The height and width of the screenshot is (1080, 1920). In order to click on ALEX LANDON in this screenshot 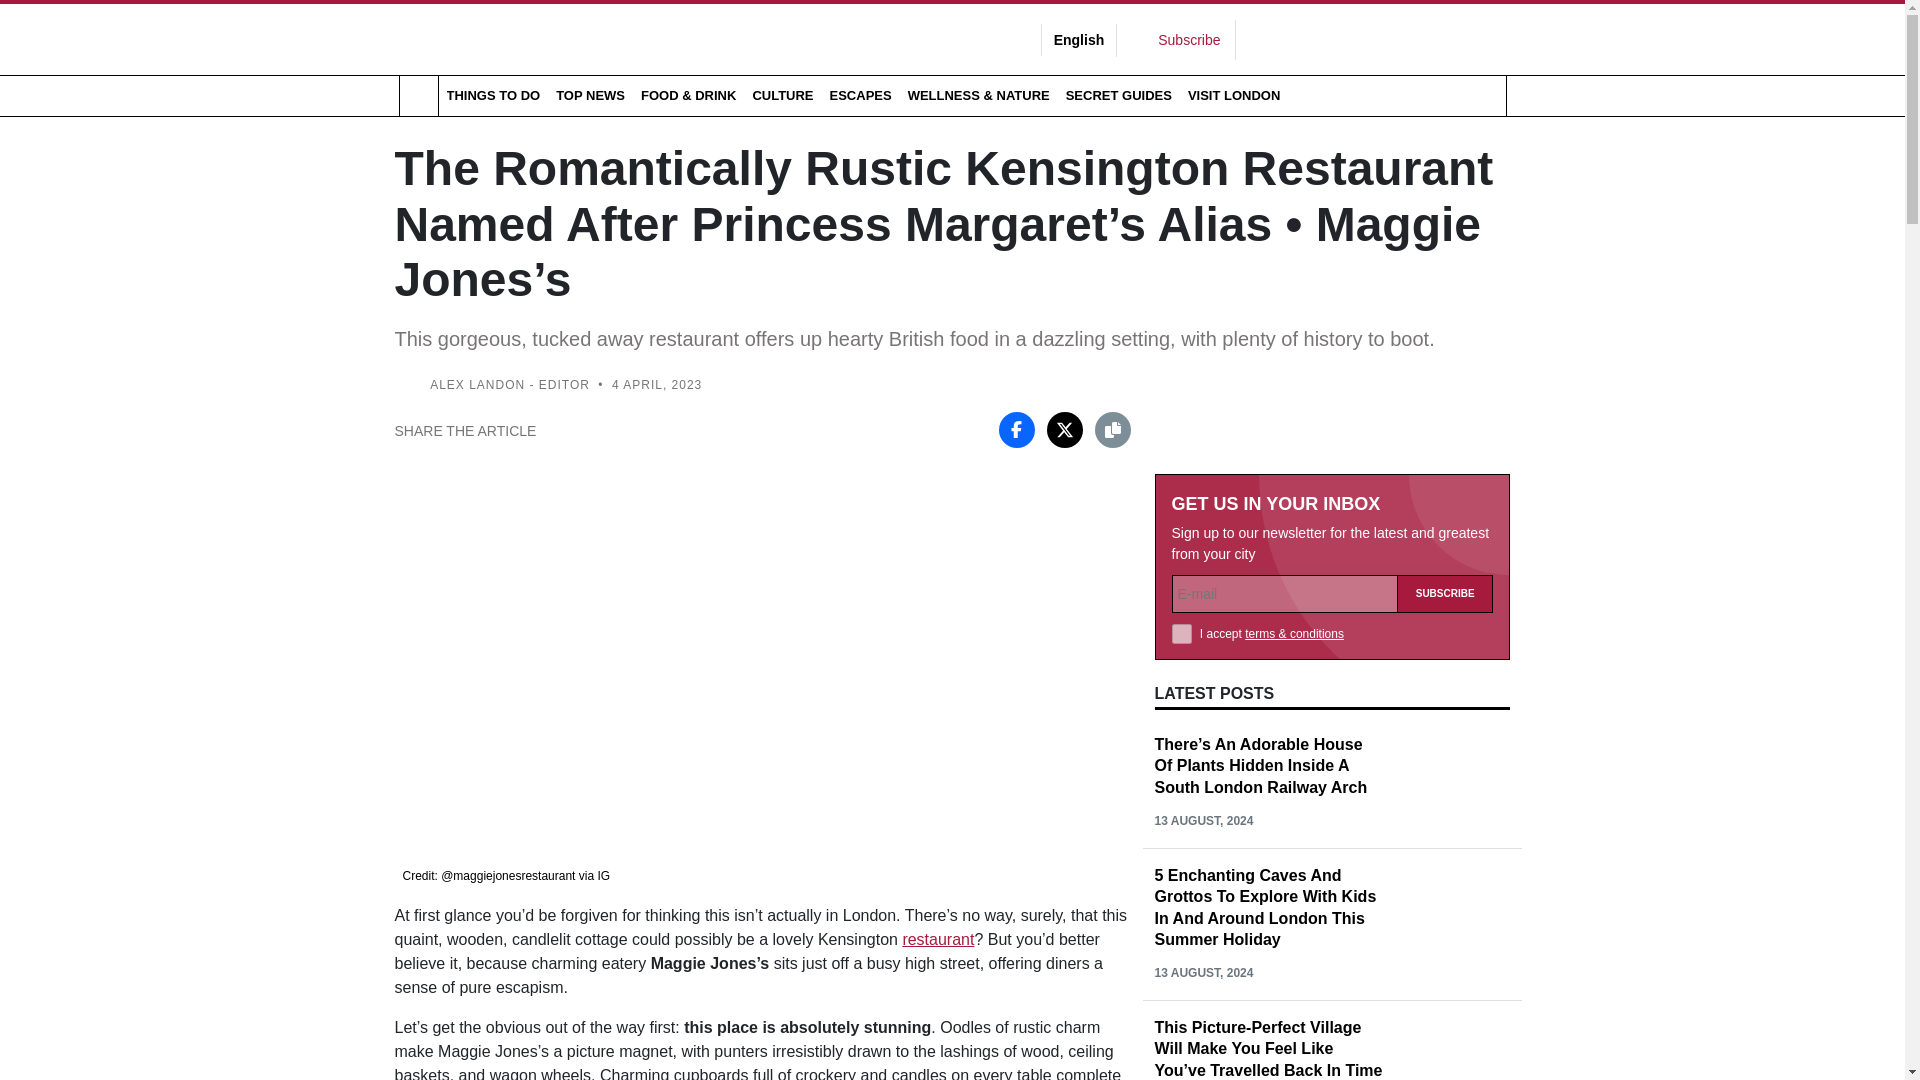, I will do `click(477, 385)`.